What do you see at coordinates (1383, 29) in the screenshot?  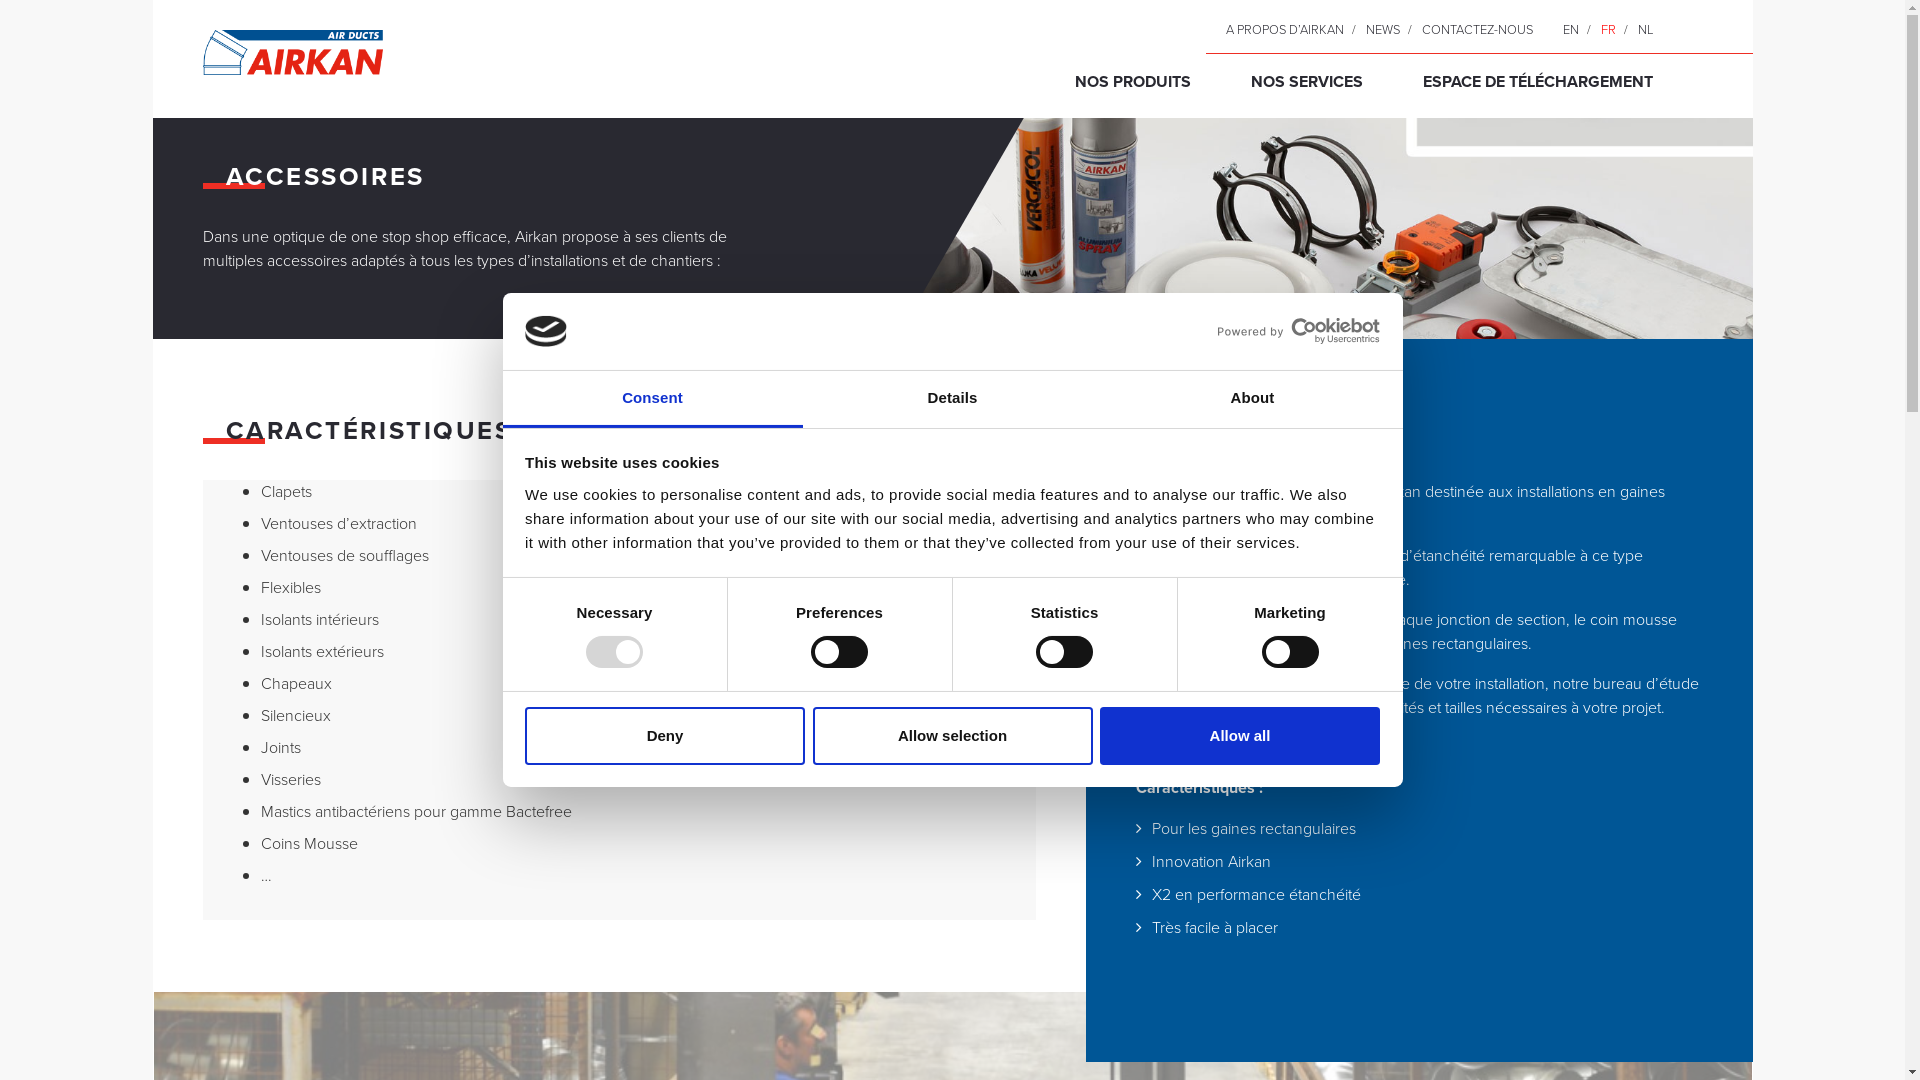 I see `NEWS` at bounding box center [1383, 29].